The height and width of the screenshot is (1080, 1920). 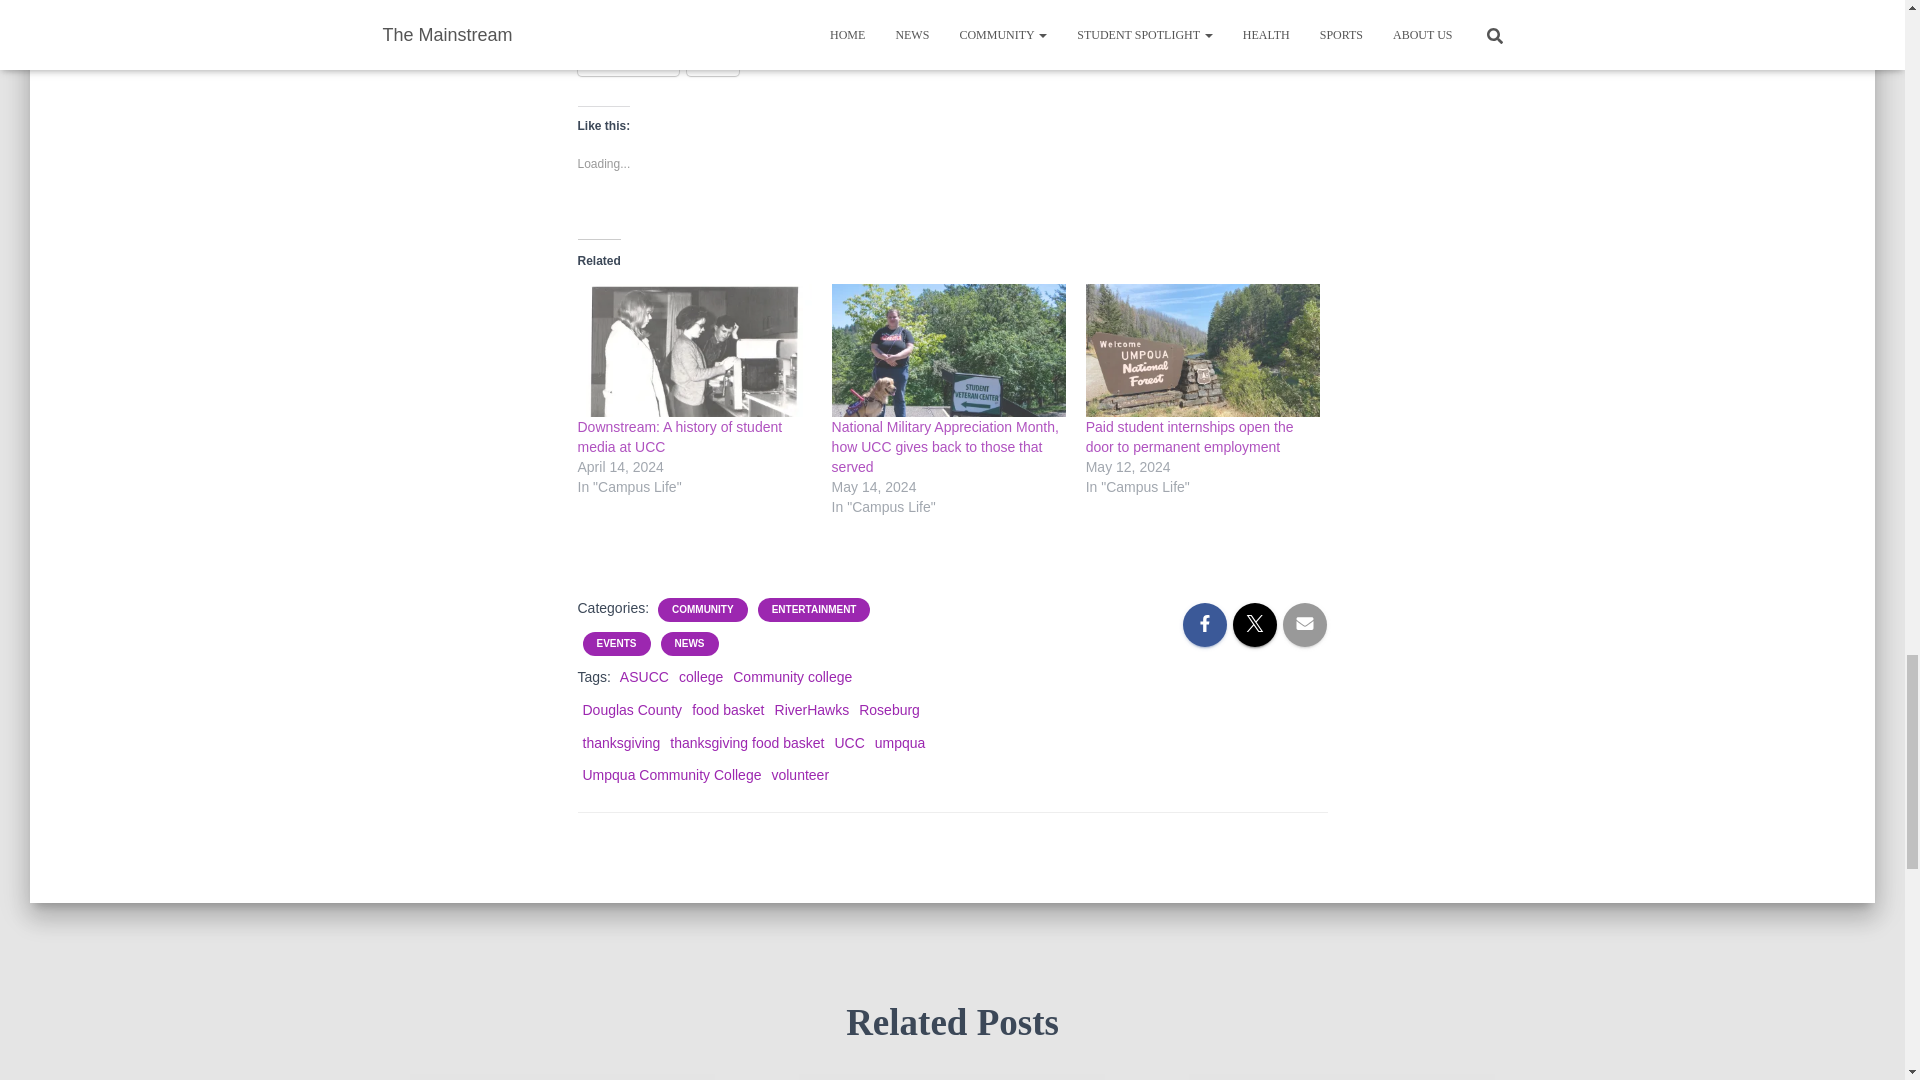 What do you see at coordinates (713, 60) in the screenshot?
I see `X` at bounding box center [713, 60].